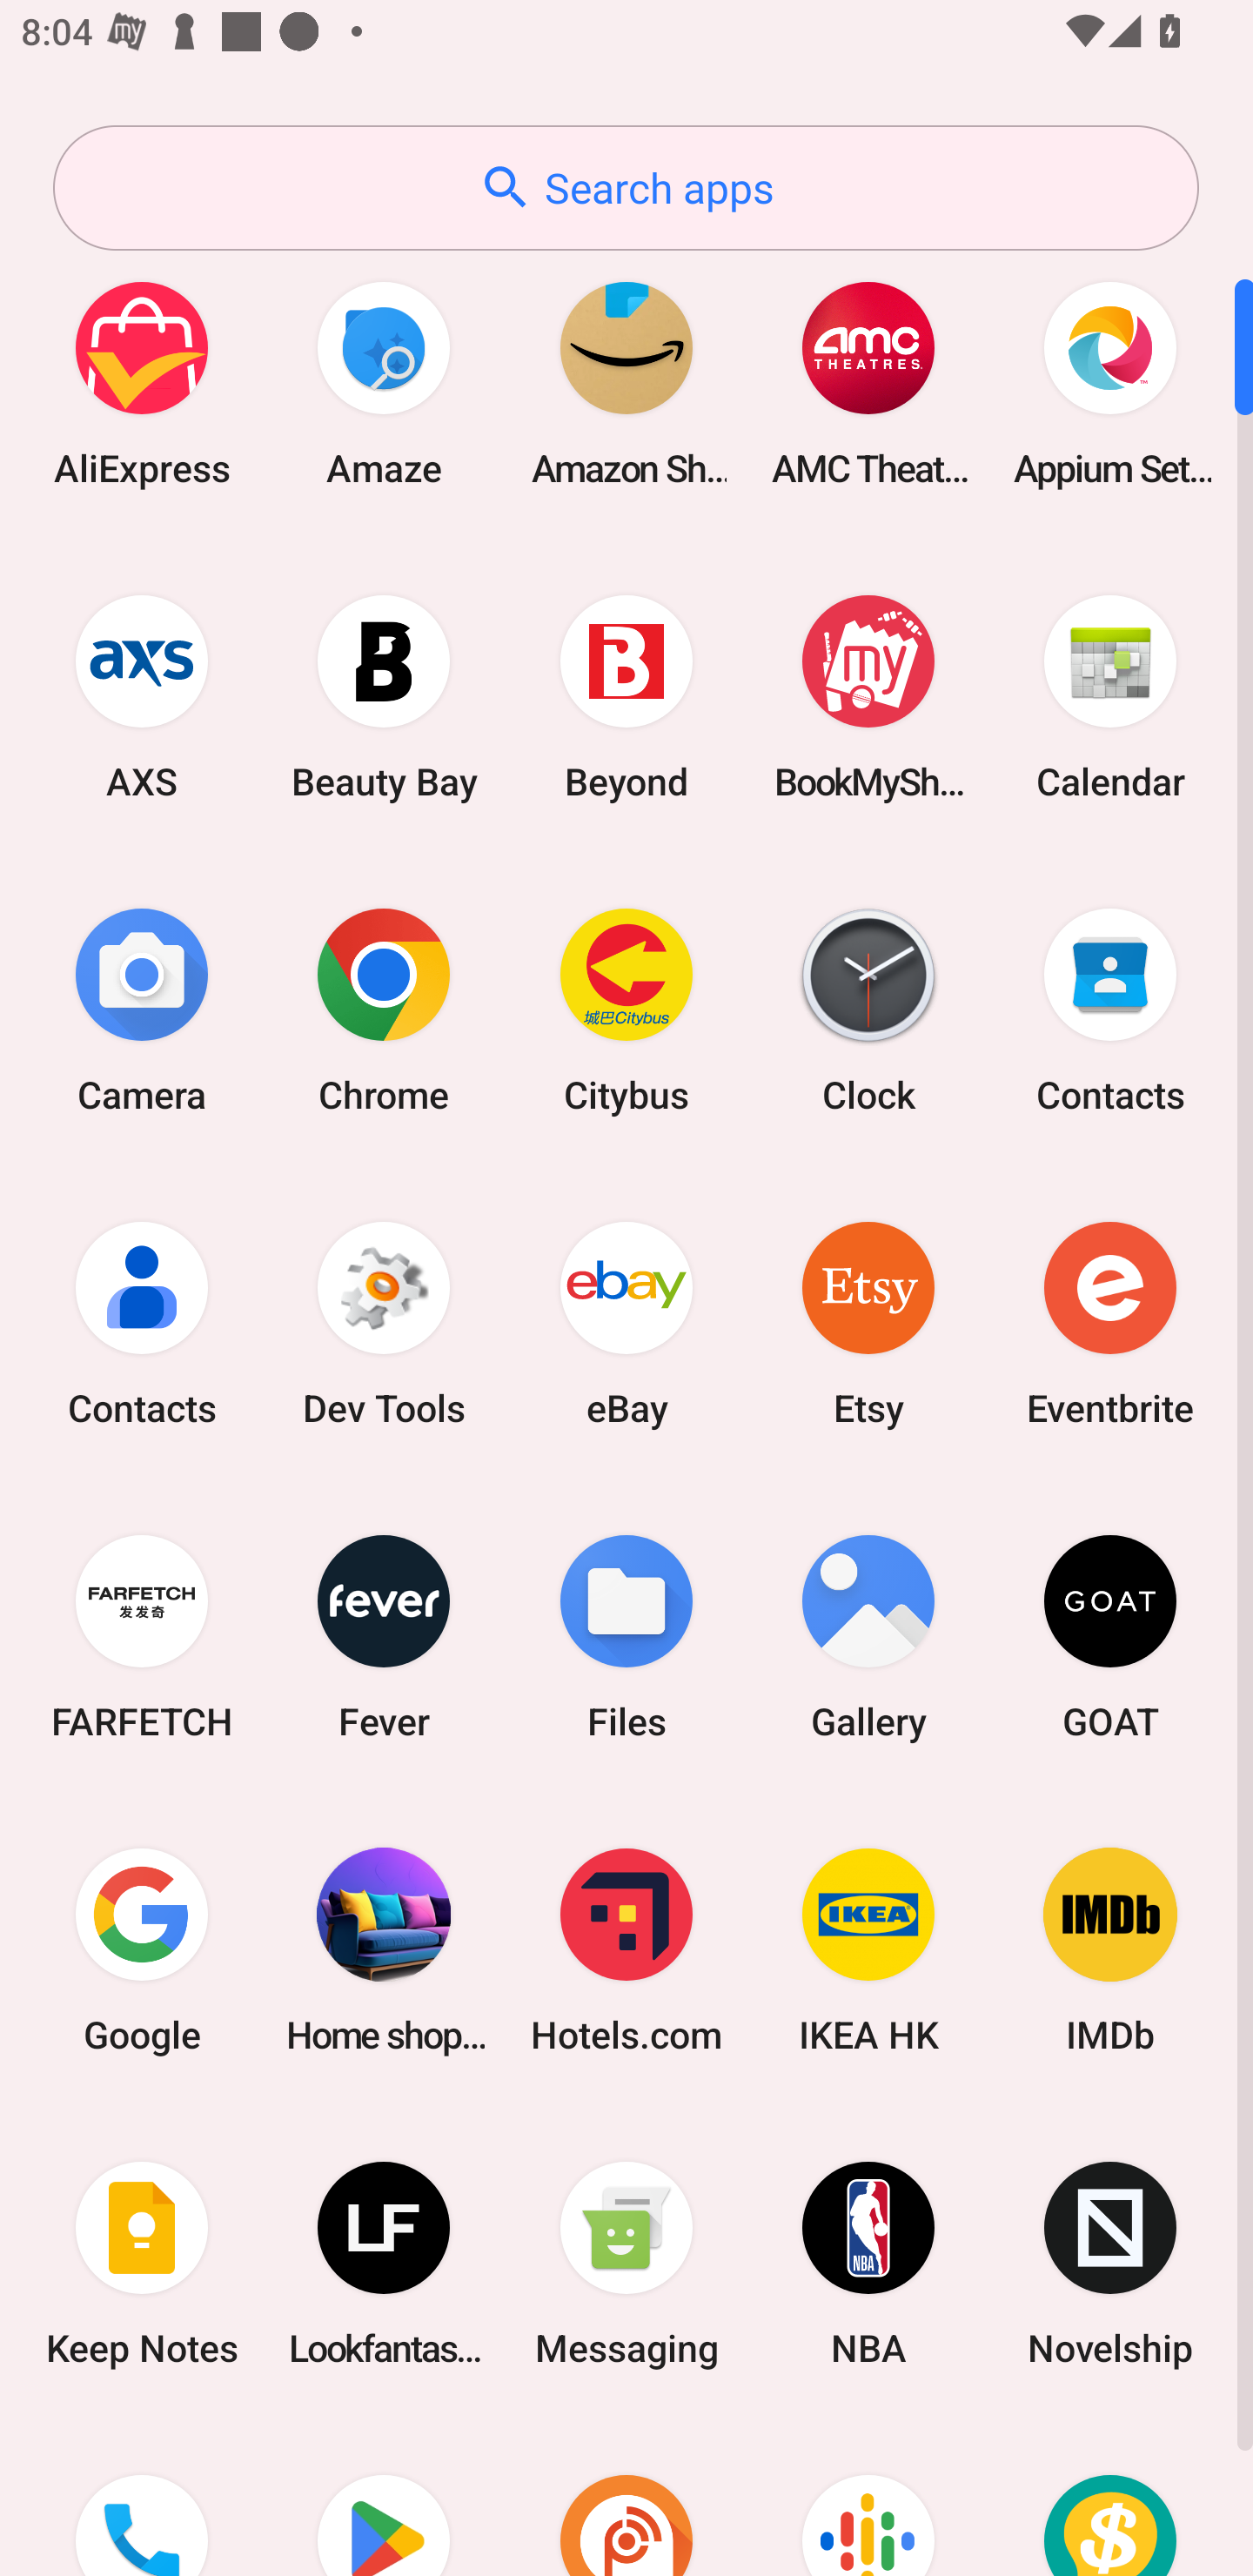 This screenshot has width=1253, height=2576. I want to click on Keep Notes, so click(142, 2264).